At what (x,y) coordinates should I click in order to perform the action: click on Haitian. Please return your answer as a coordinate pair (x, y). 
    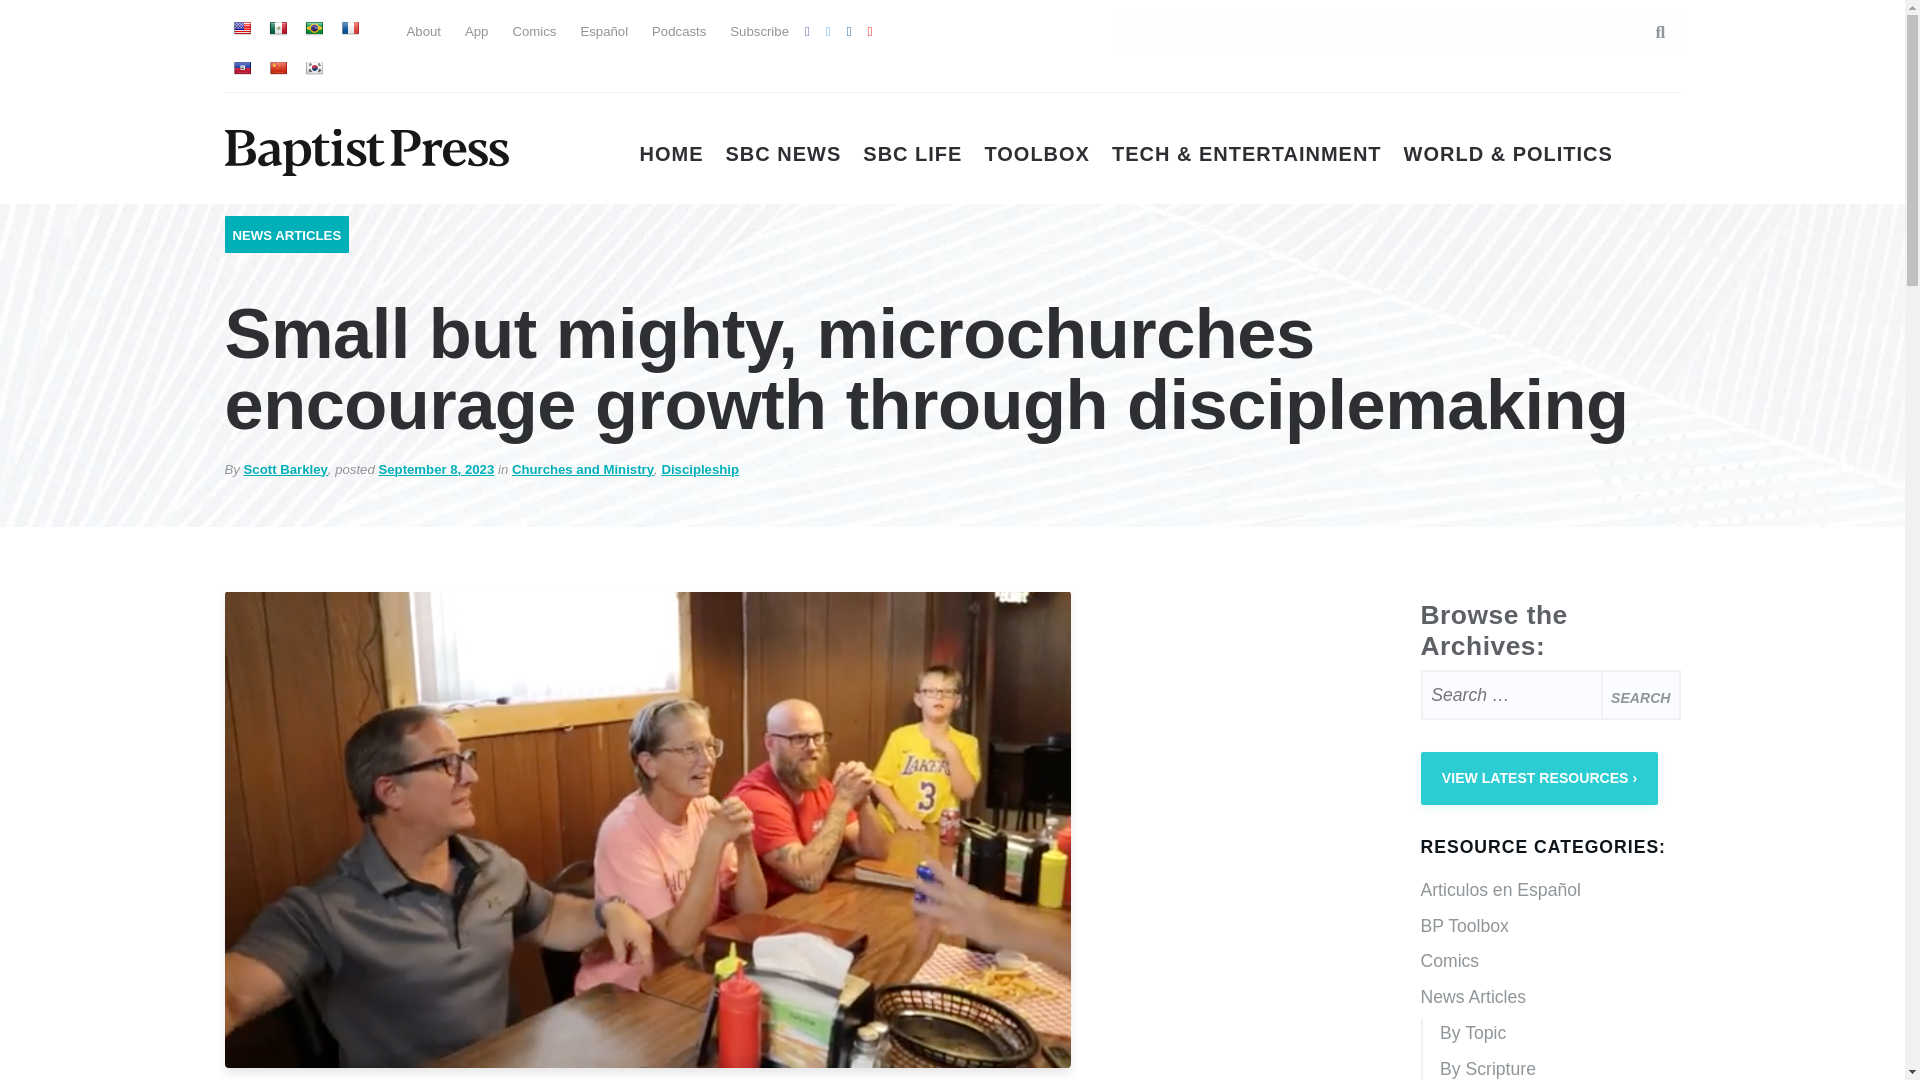
    Looking at the image, I should click on (240, 68).